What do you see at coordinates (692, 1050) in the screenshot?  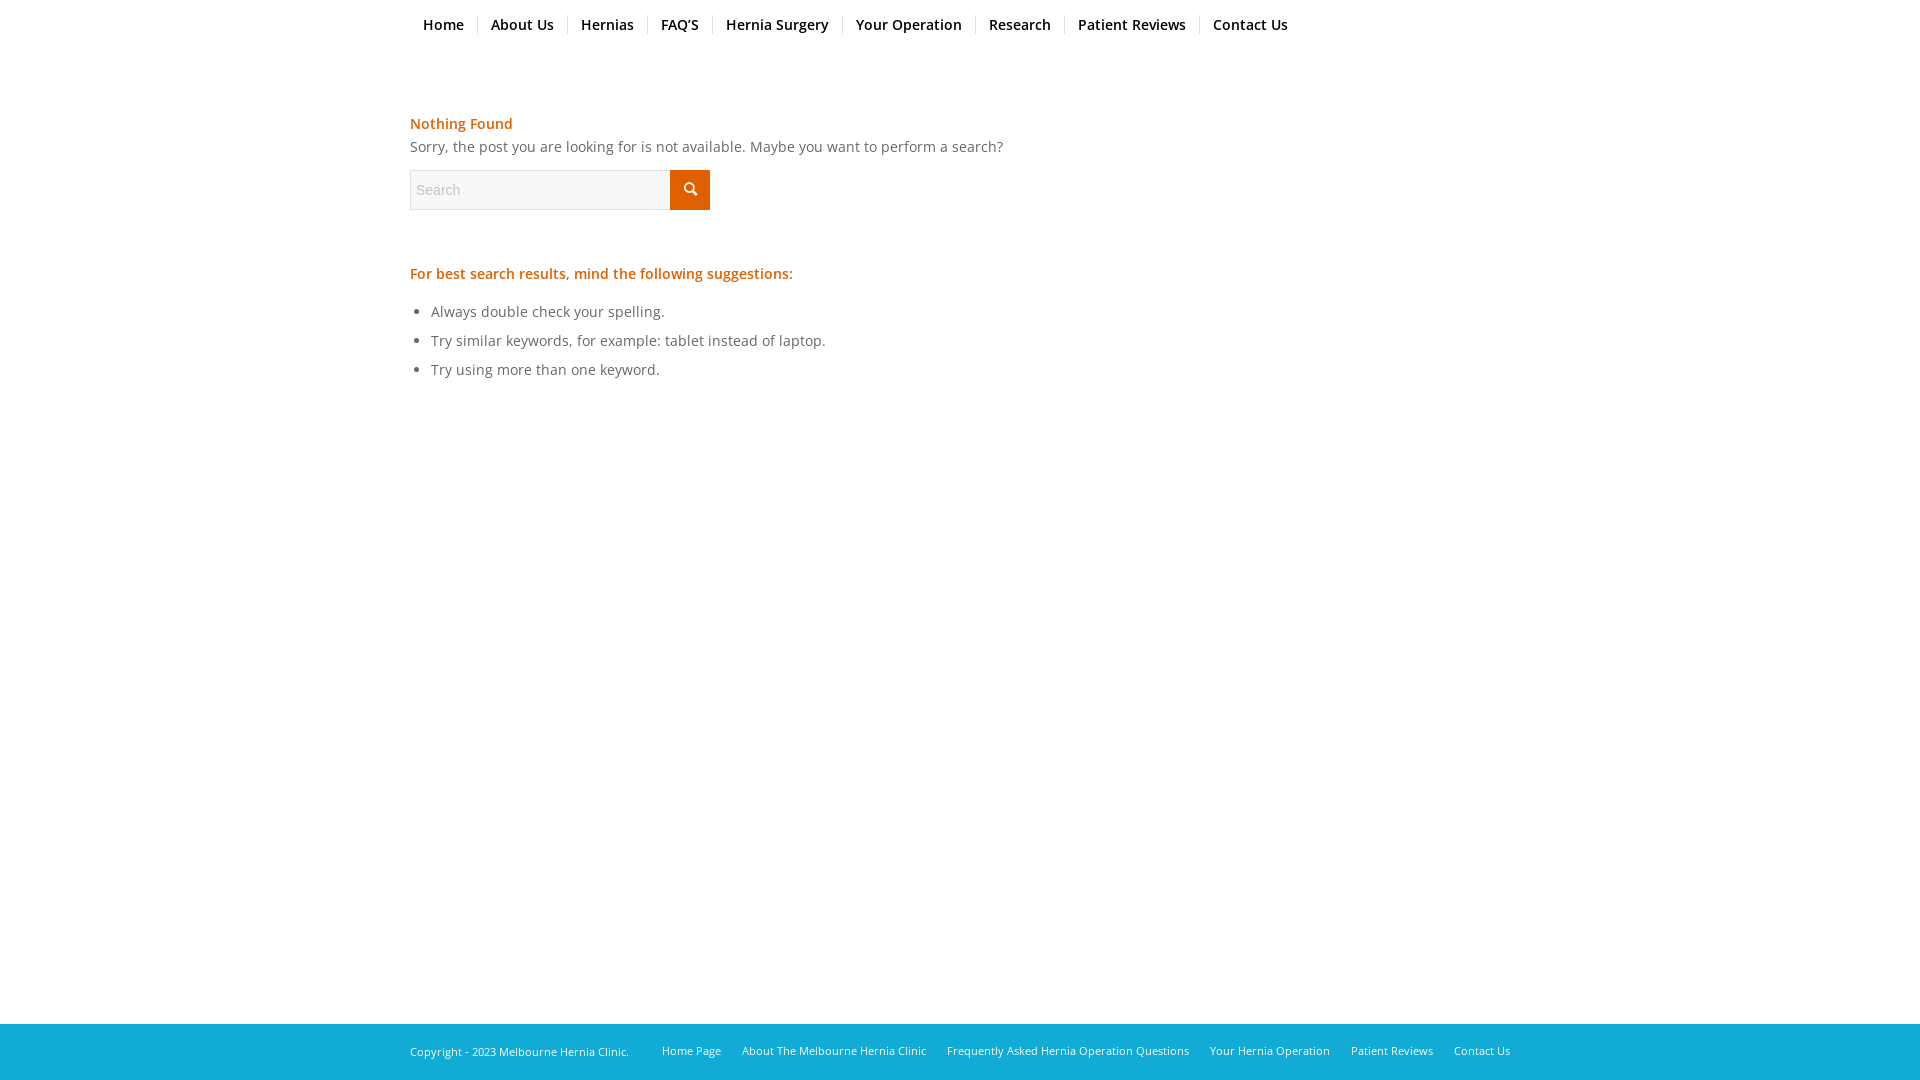 I see `Home Page` at bounding box center [692, 1050].